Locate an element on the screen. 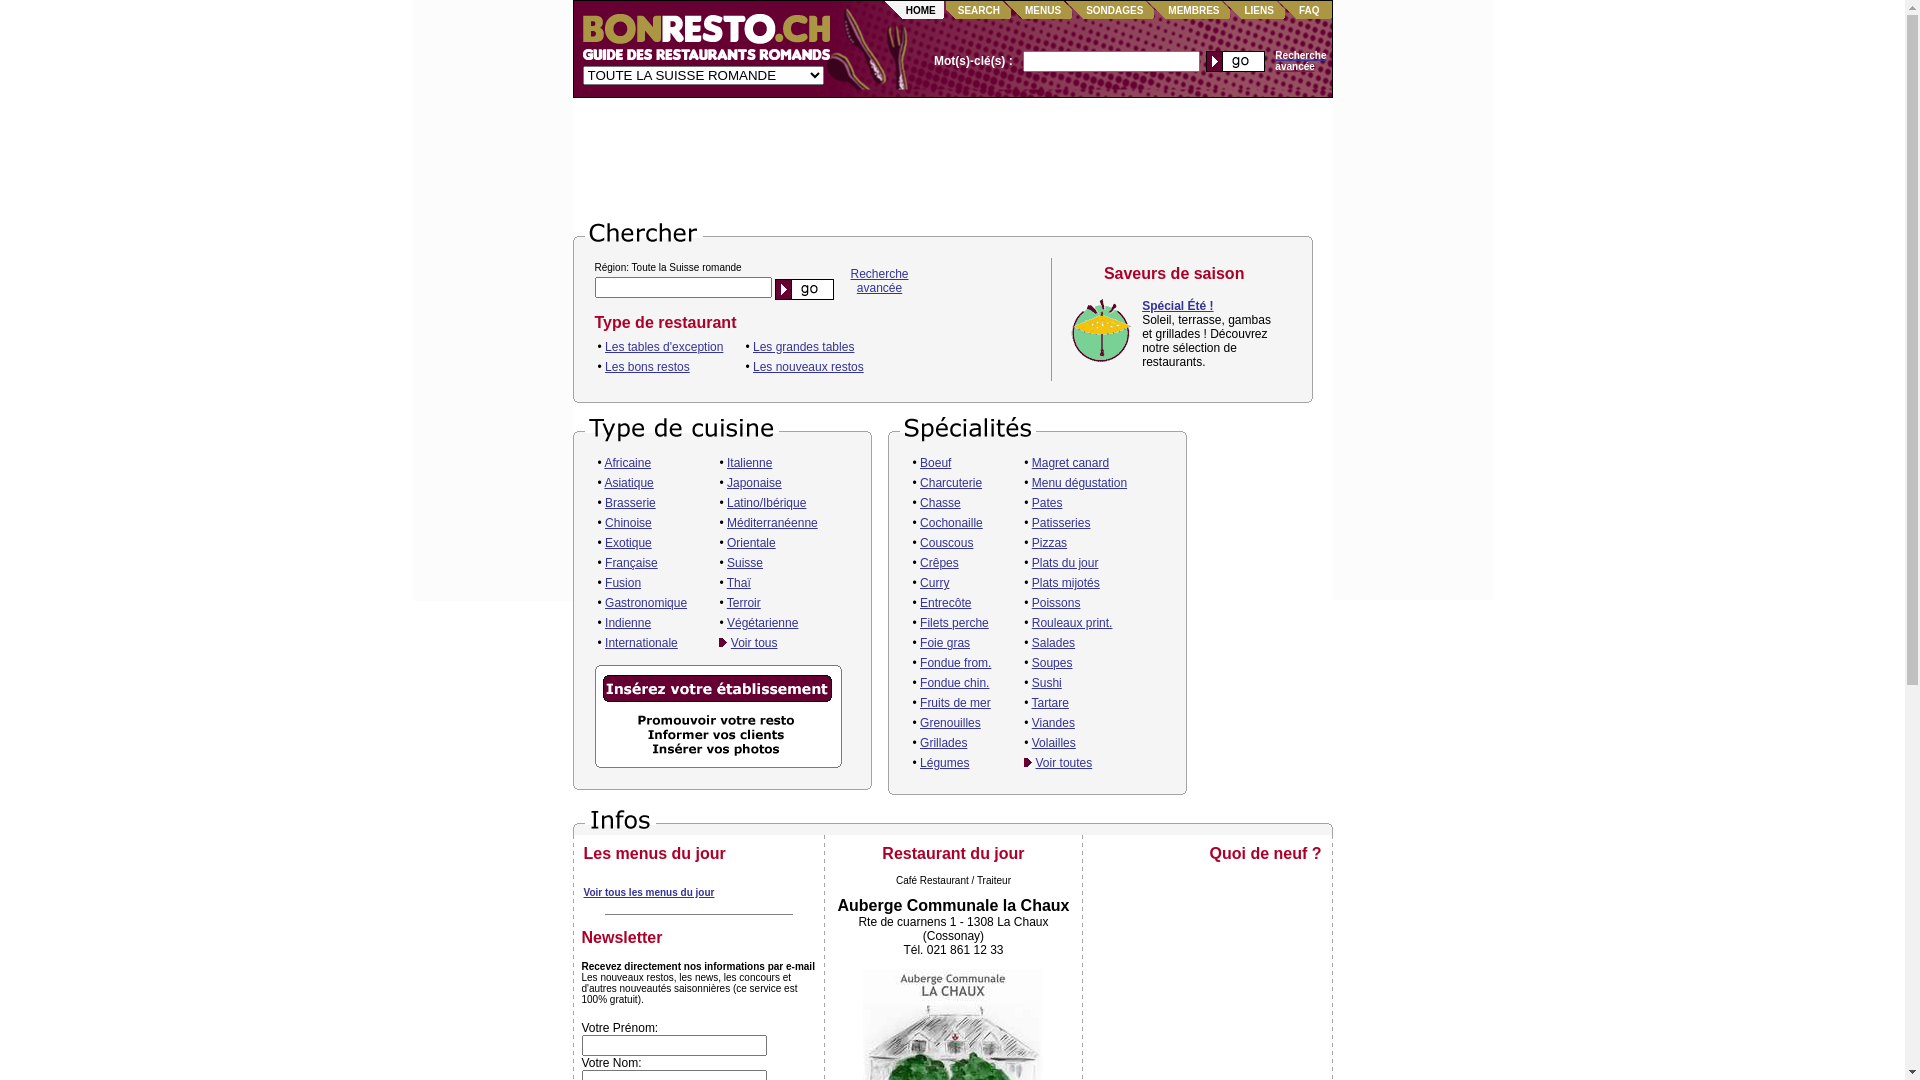 The height and width of the screenshot is (1080, 1920). Africaine is located at coordinates (628, 463).